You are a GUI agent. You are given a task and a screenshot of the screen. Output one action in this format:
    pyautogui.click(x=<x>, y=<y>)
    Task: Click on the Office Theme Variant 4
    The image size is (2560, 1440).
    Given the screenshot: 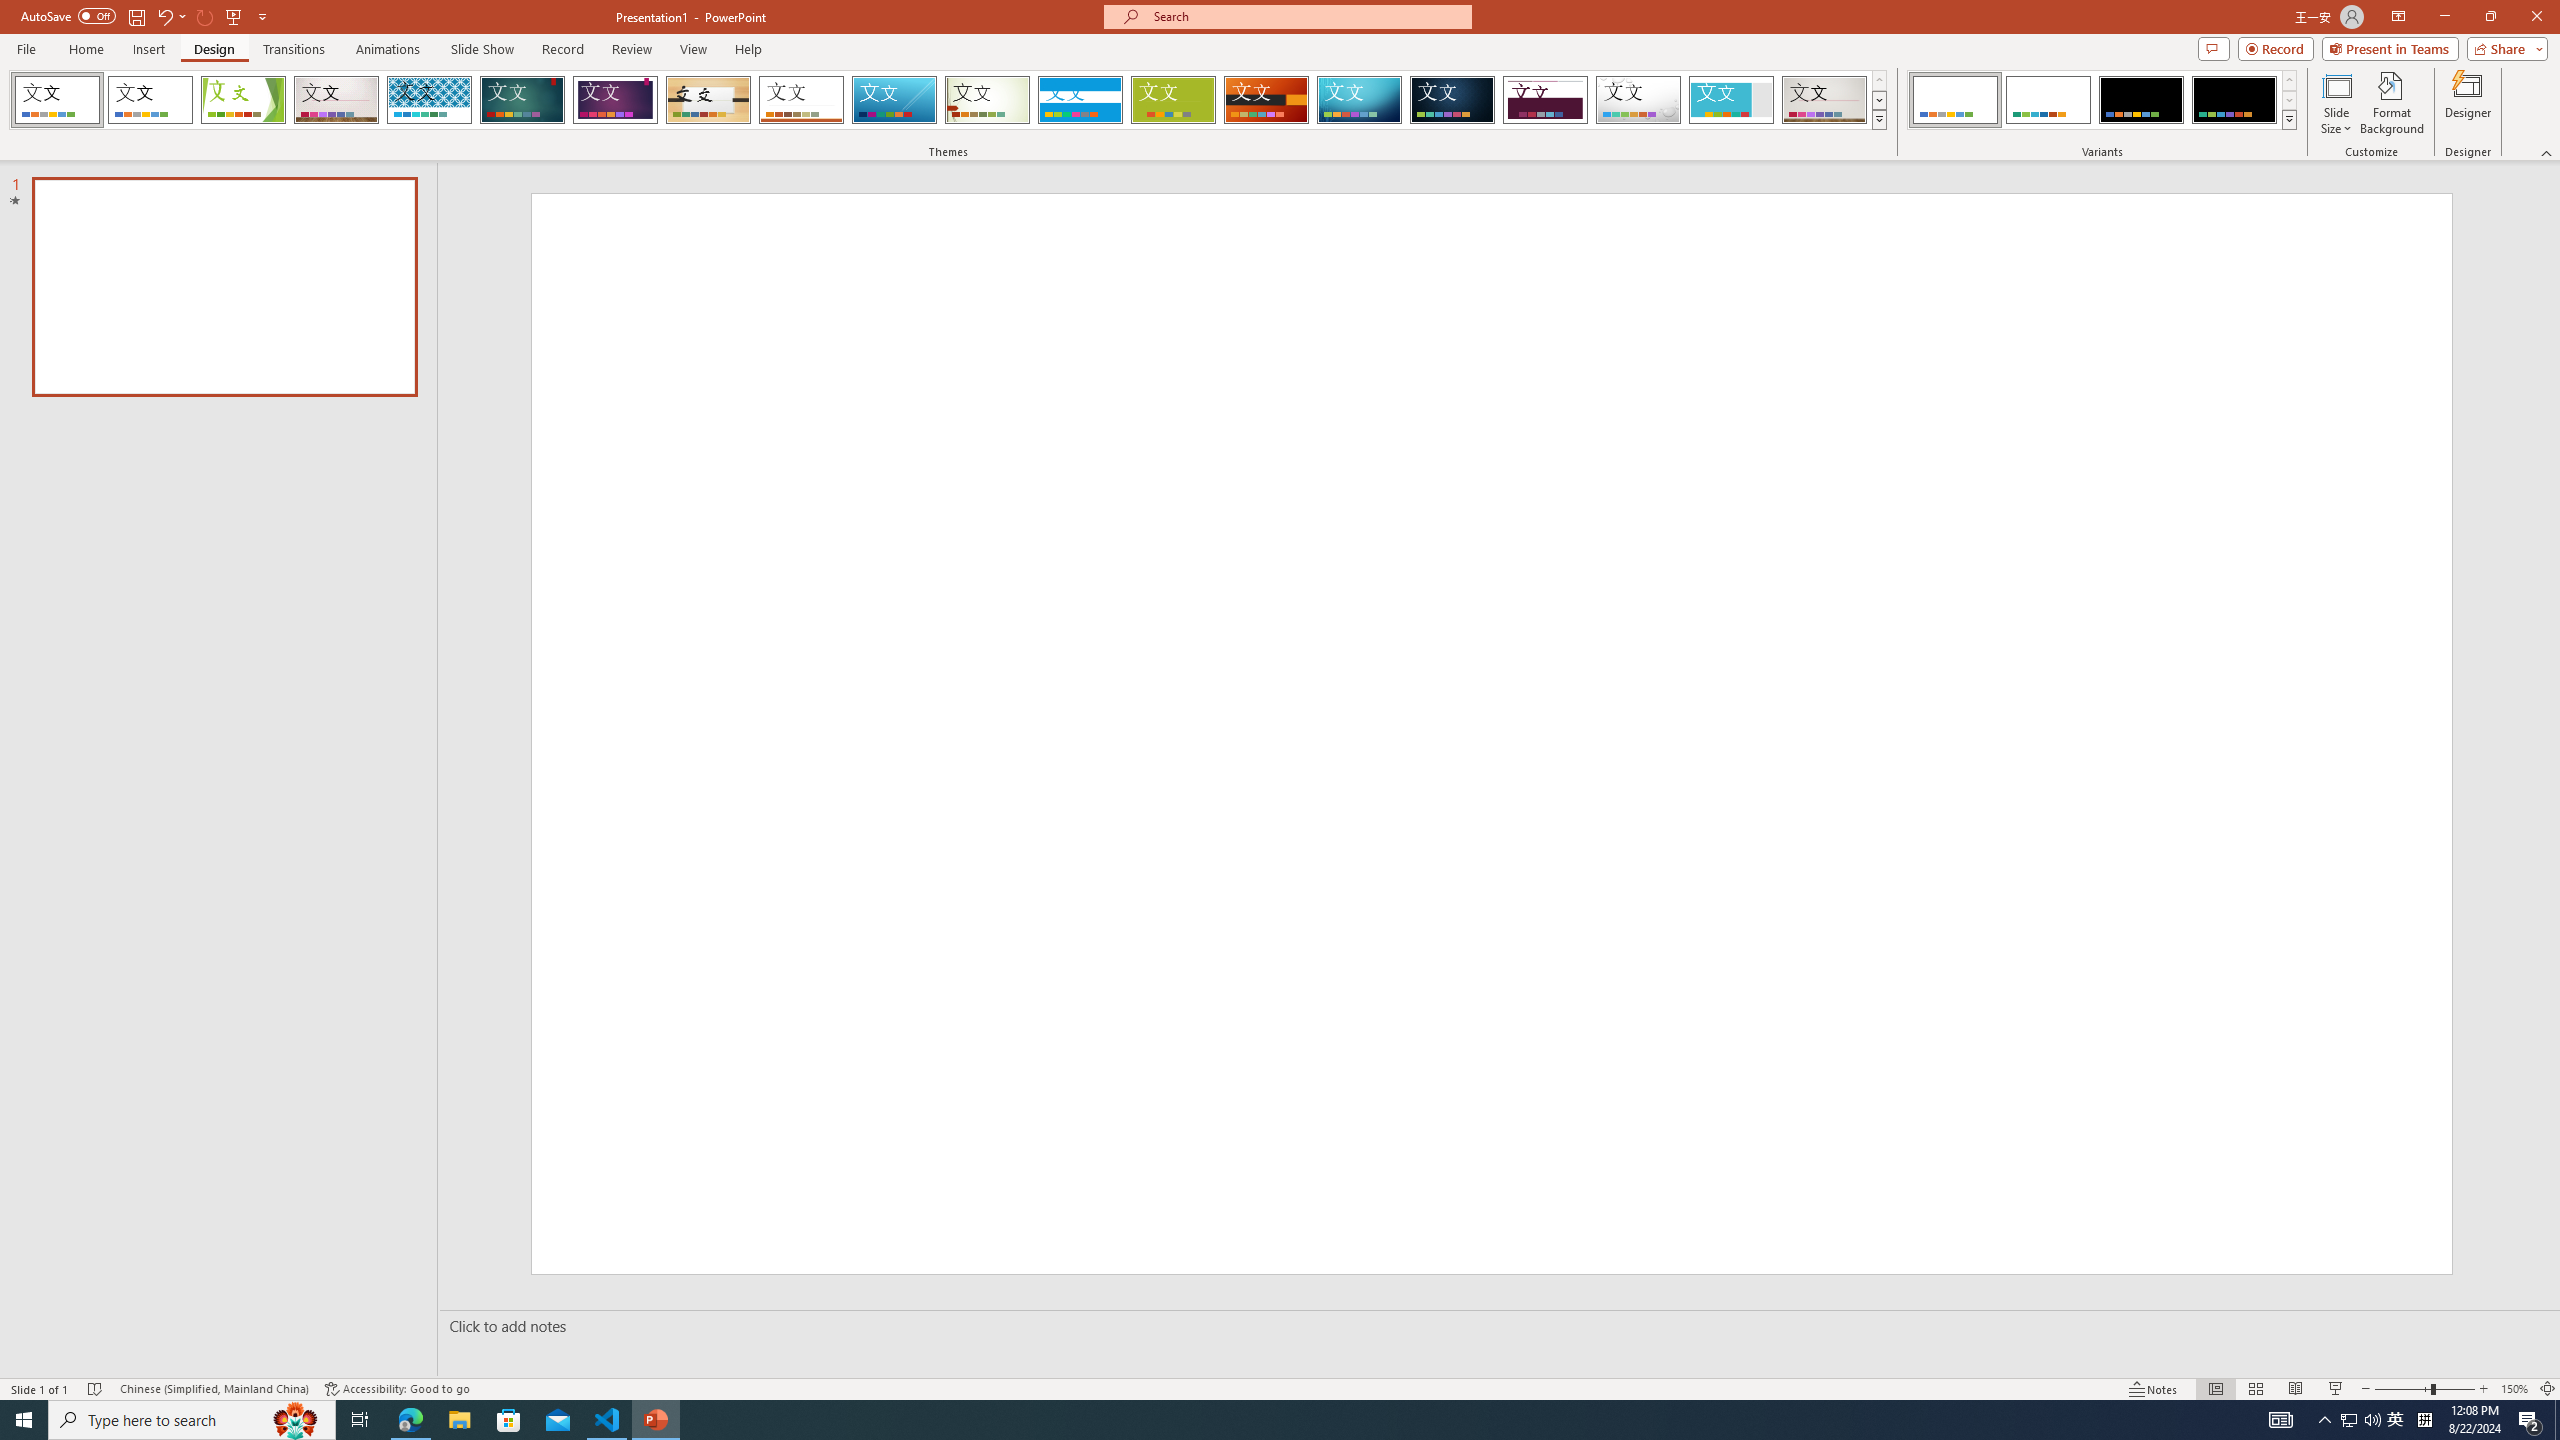 What is the action you would take?
    pyautogui.click(x=2234, y=100)
    